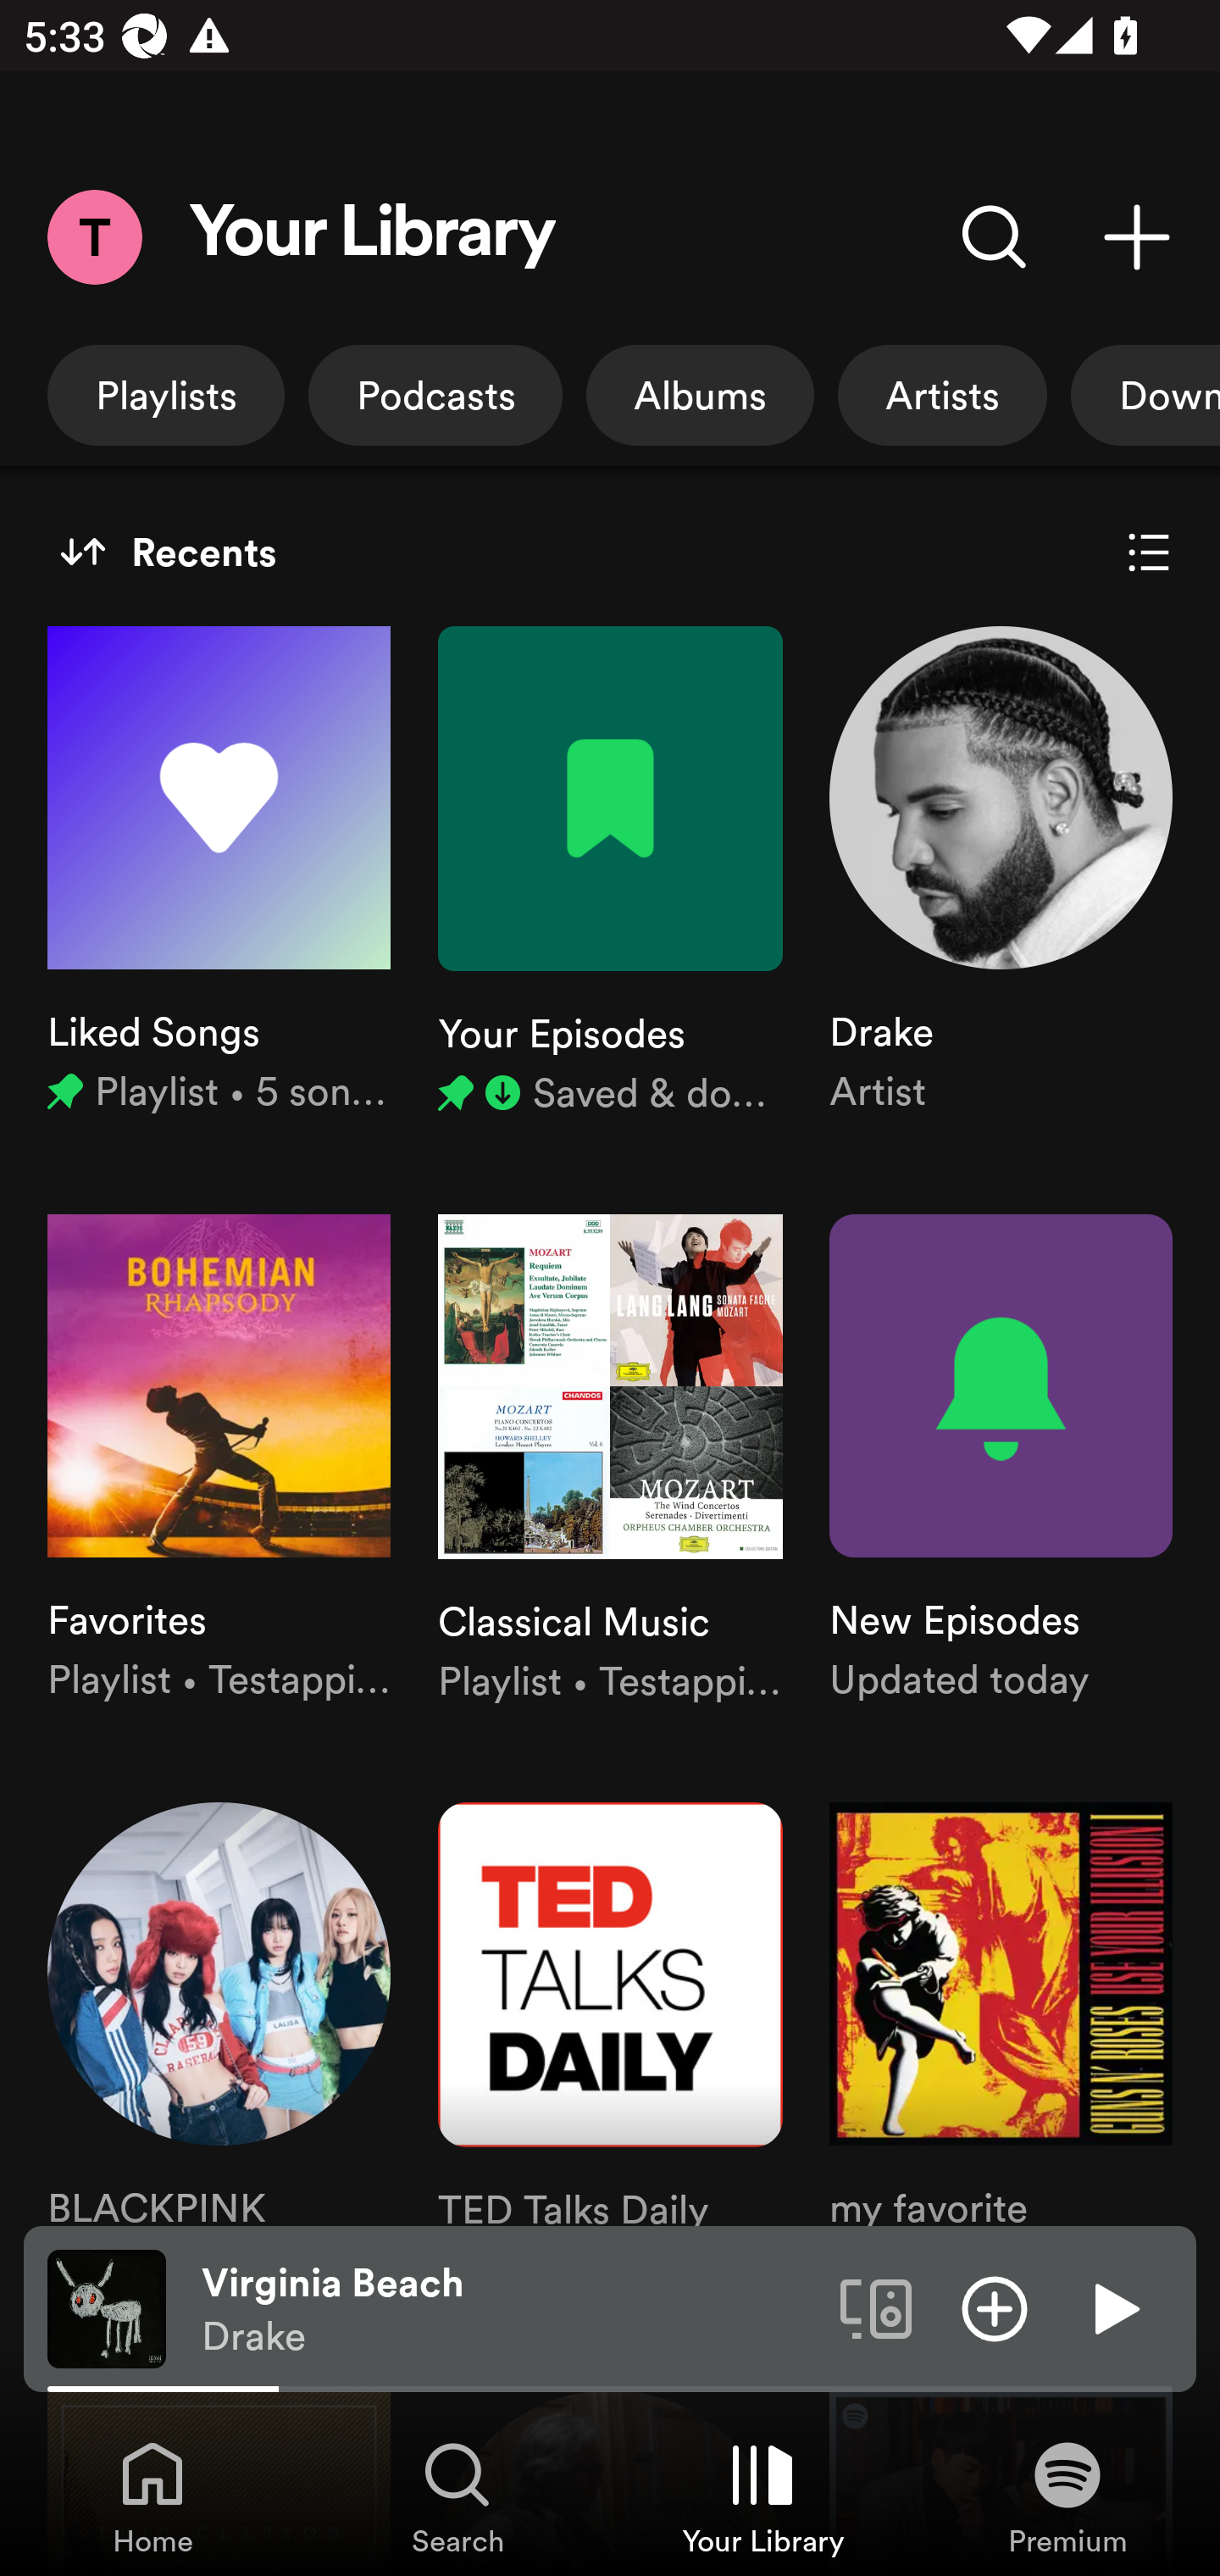 The image size is (1220, 2576). I want to click on Recents, so click(168, 552).